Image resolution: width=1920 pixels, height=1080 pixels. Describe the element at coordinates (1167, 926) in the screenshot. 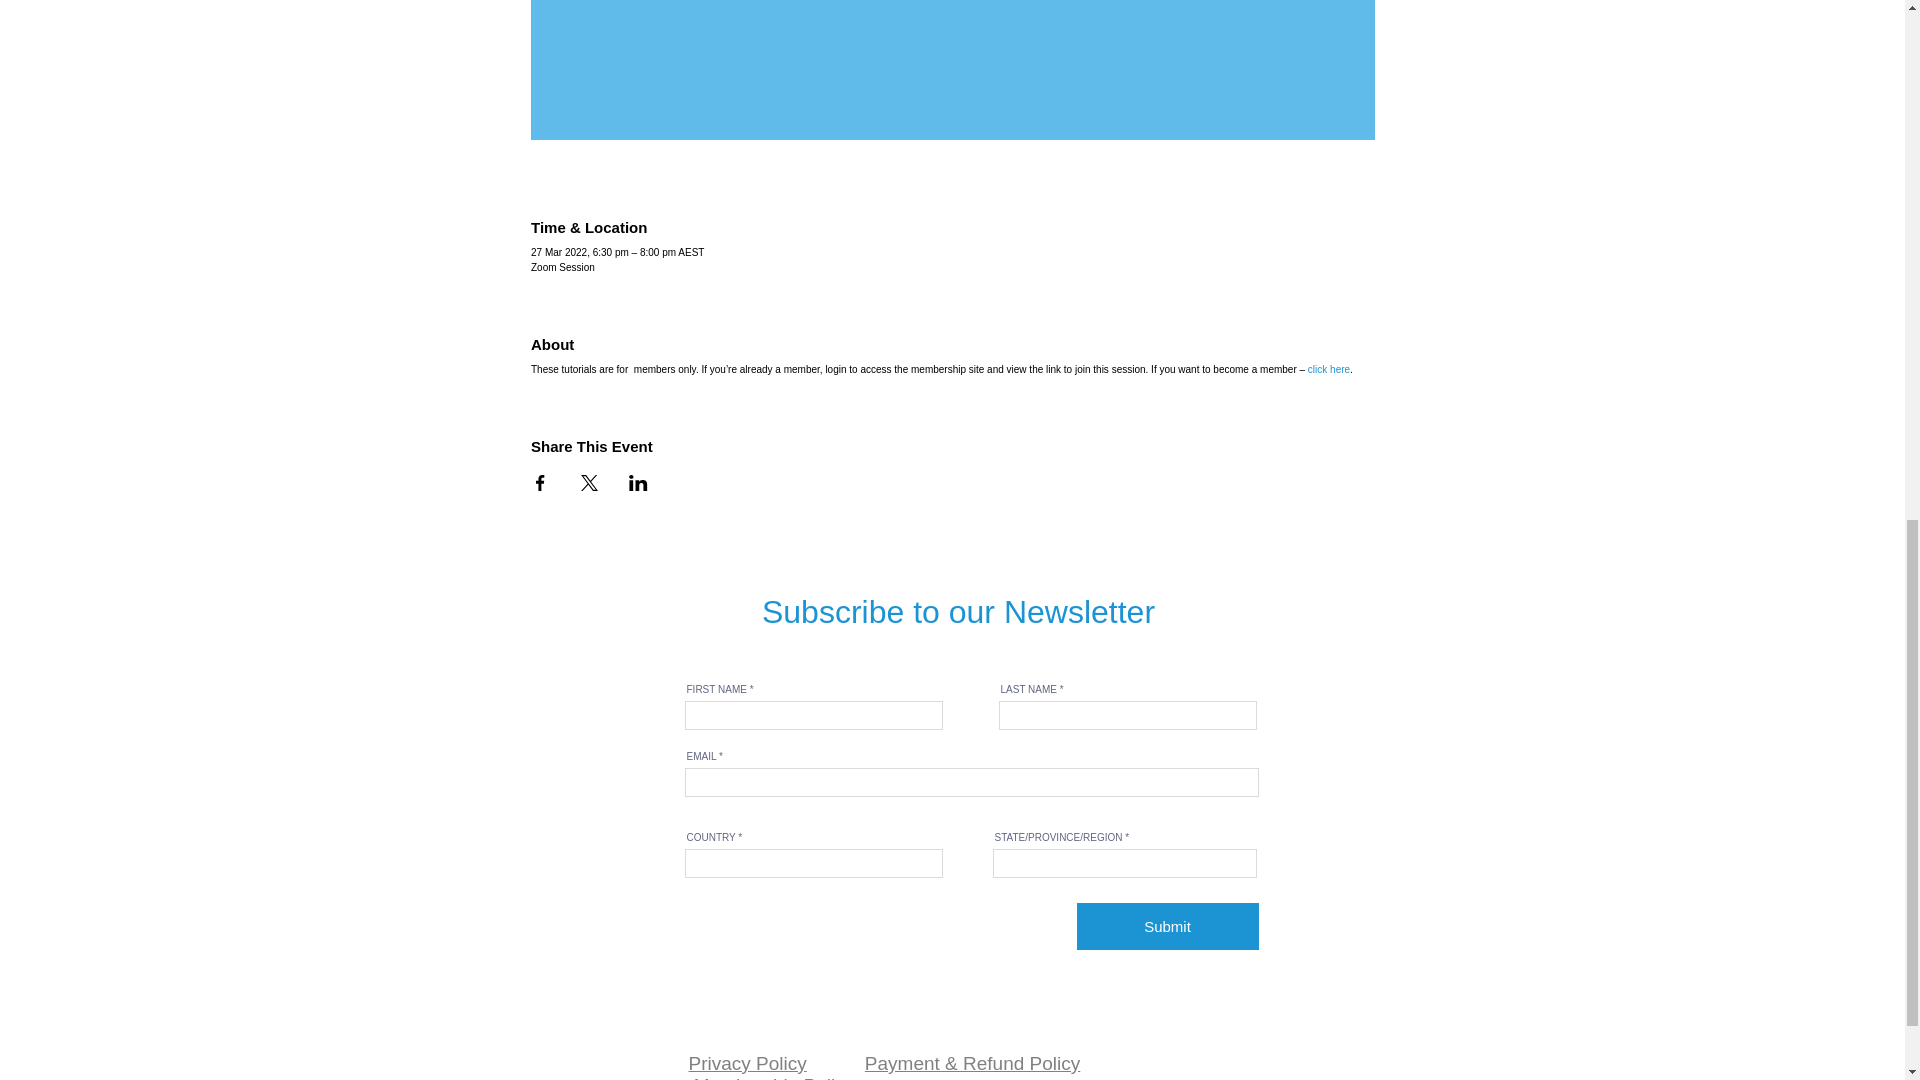

I see `Submit` at that location.